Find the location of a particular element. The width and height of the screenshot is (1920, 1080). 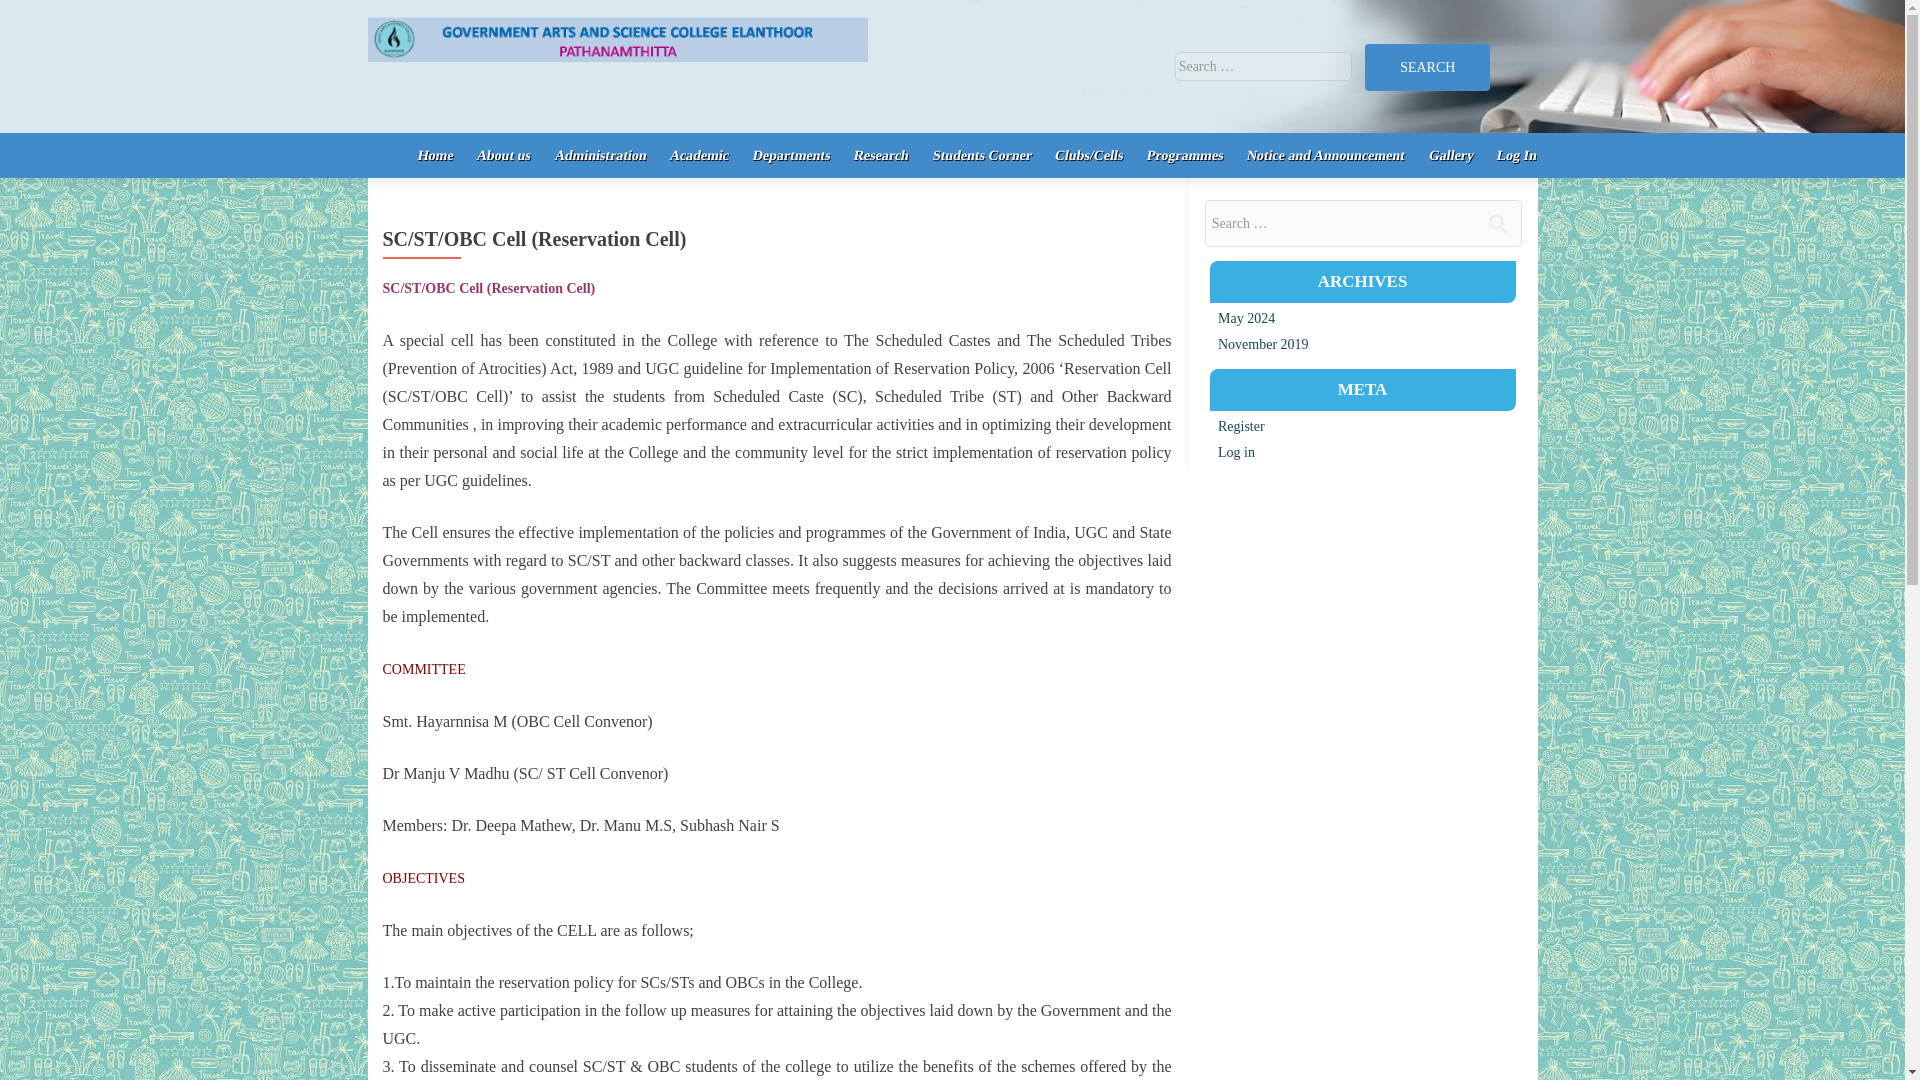

Home is located at coordinates (432, 155).